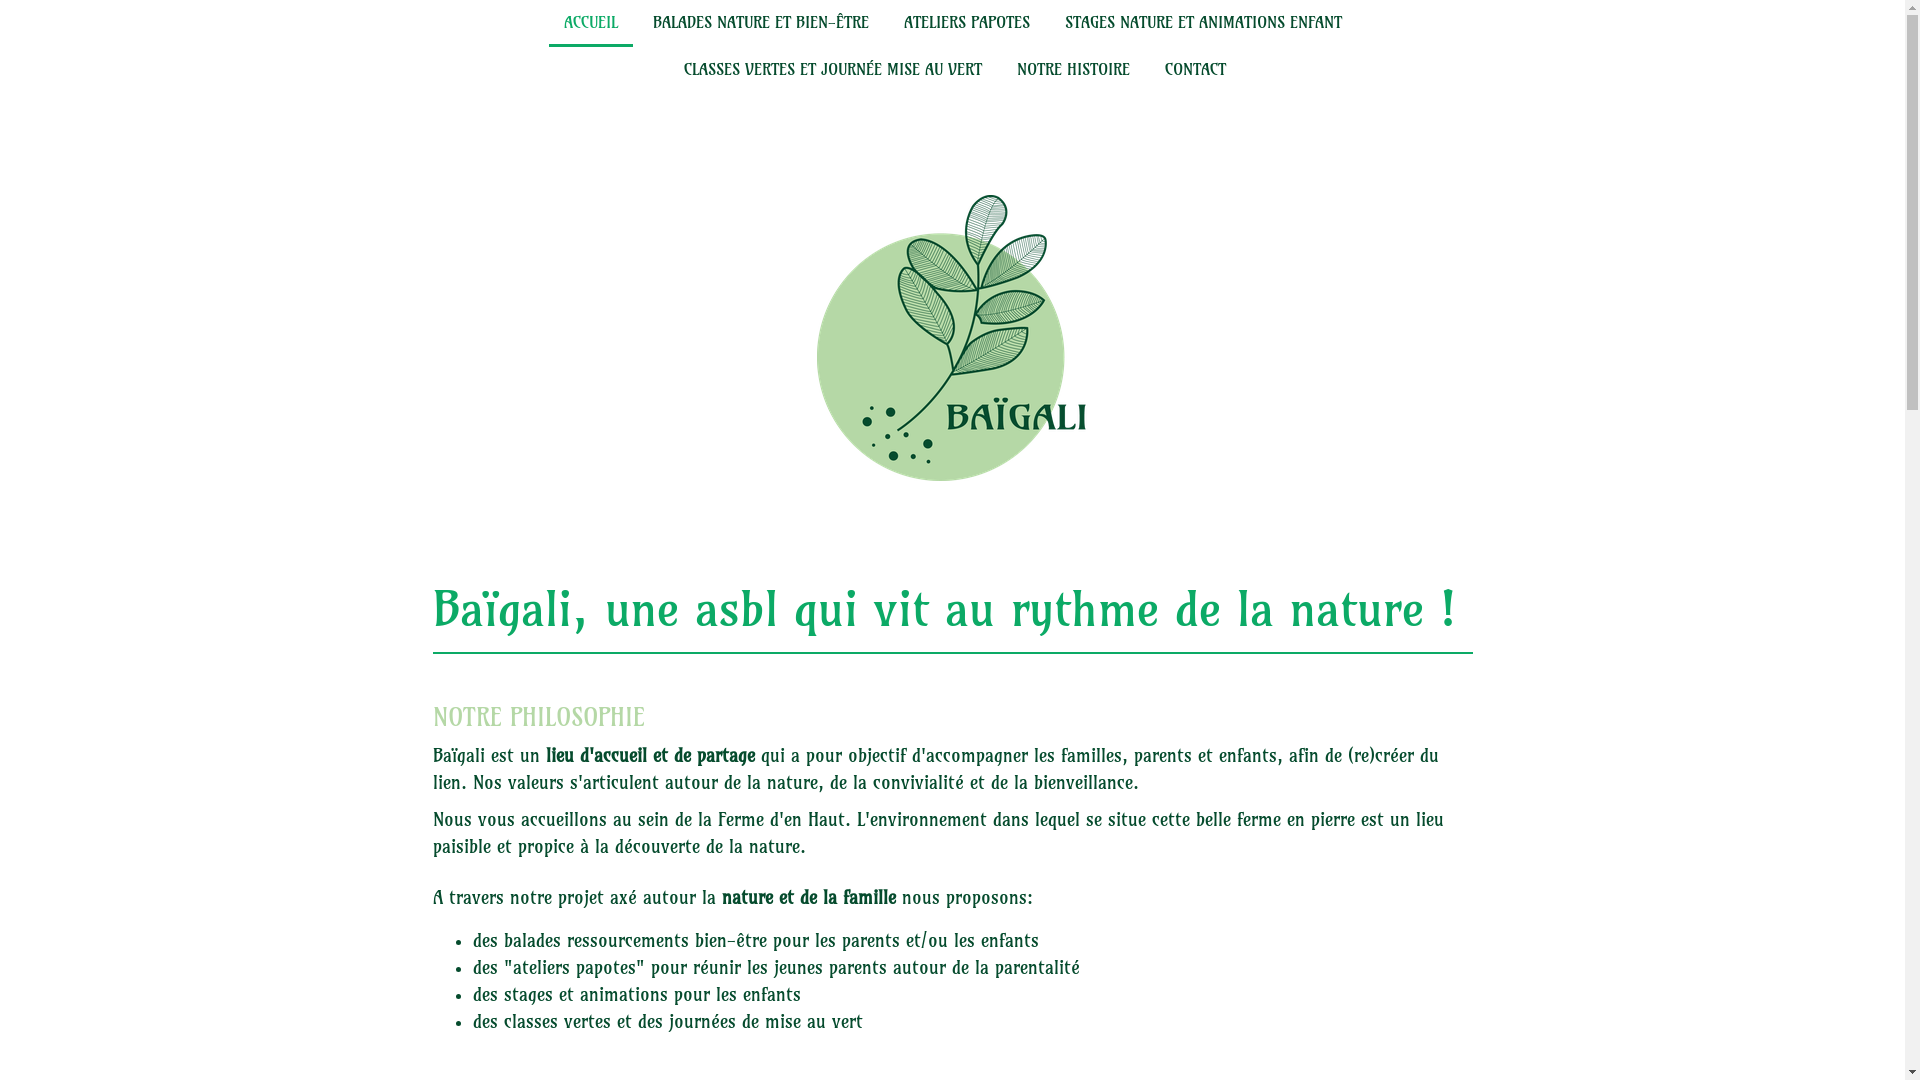  Describe the element at coordinates (1074, 70) in the screenshot. I see `NOTRE HISTOIRE` at that location.